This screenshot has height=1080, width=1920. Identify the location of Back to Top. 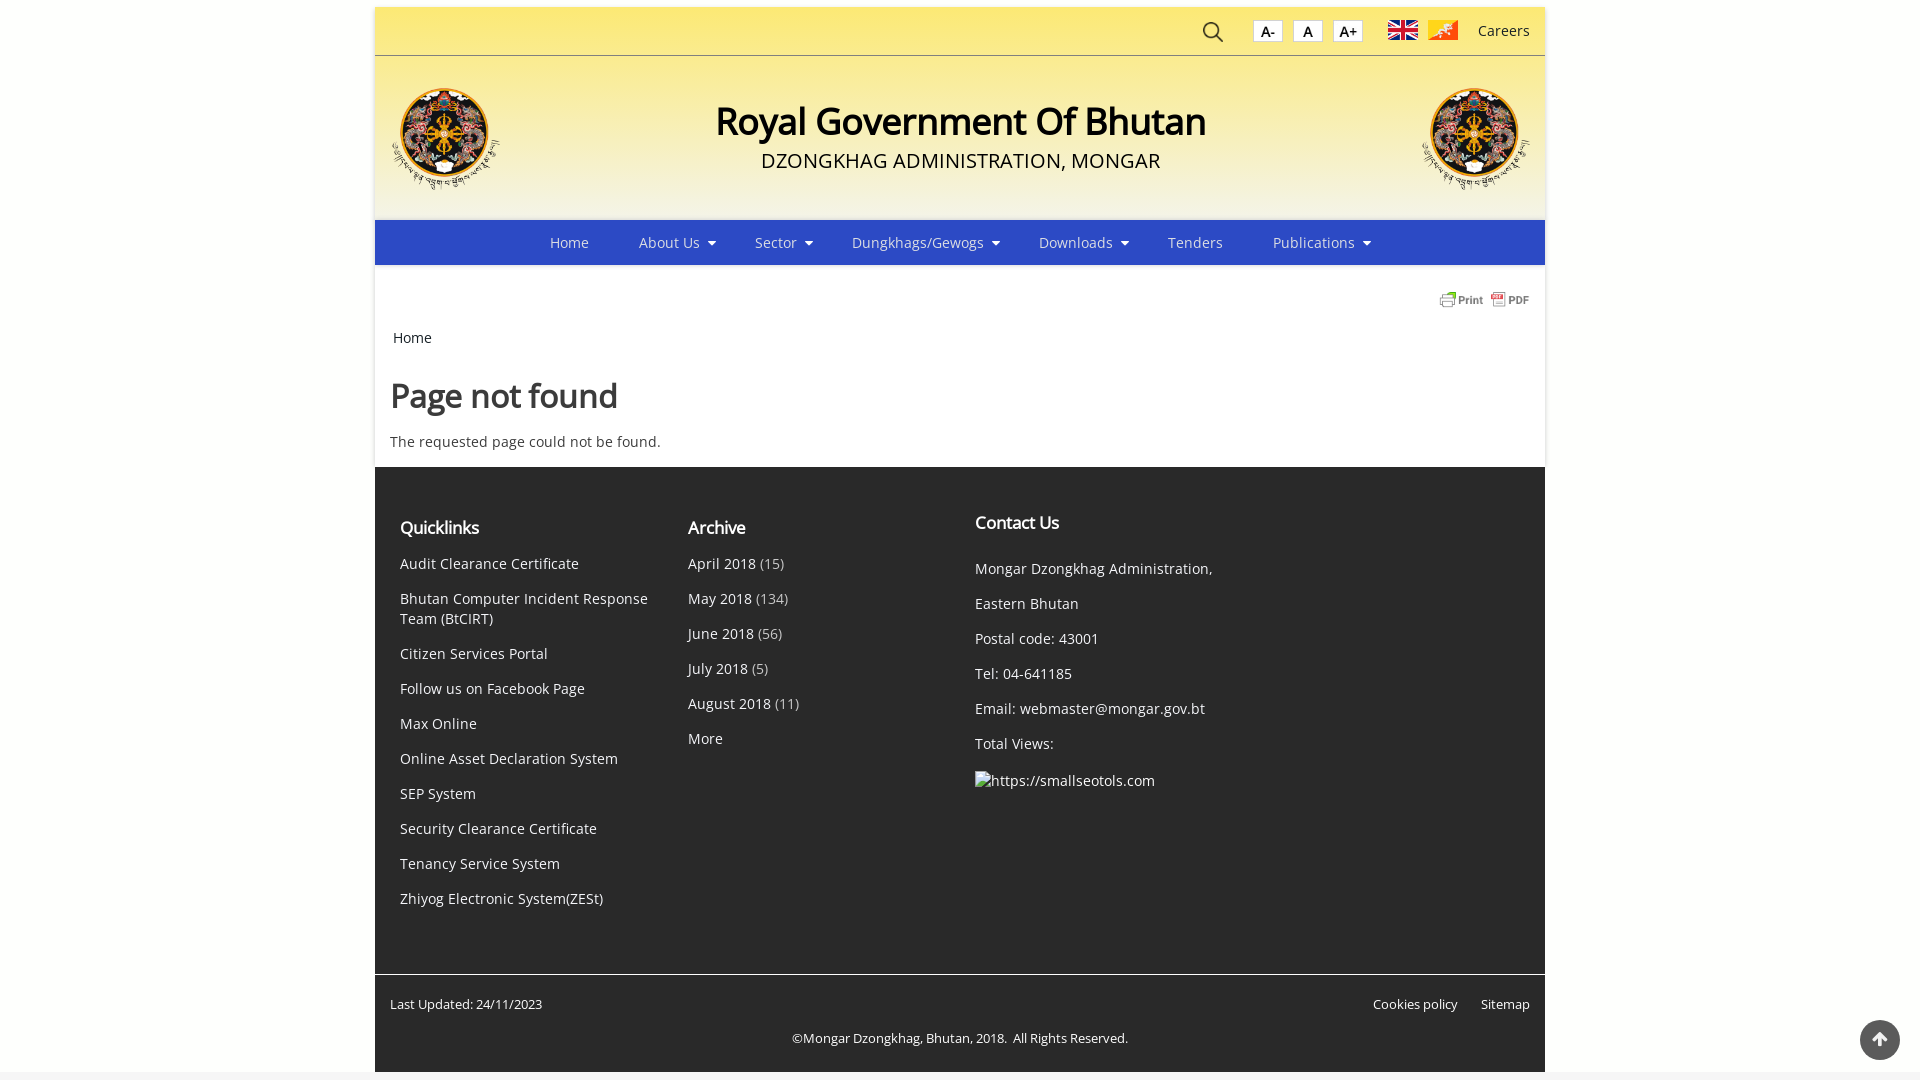
(1880, 1040).